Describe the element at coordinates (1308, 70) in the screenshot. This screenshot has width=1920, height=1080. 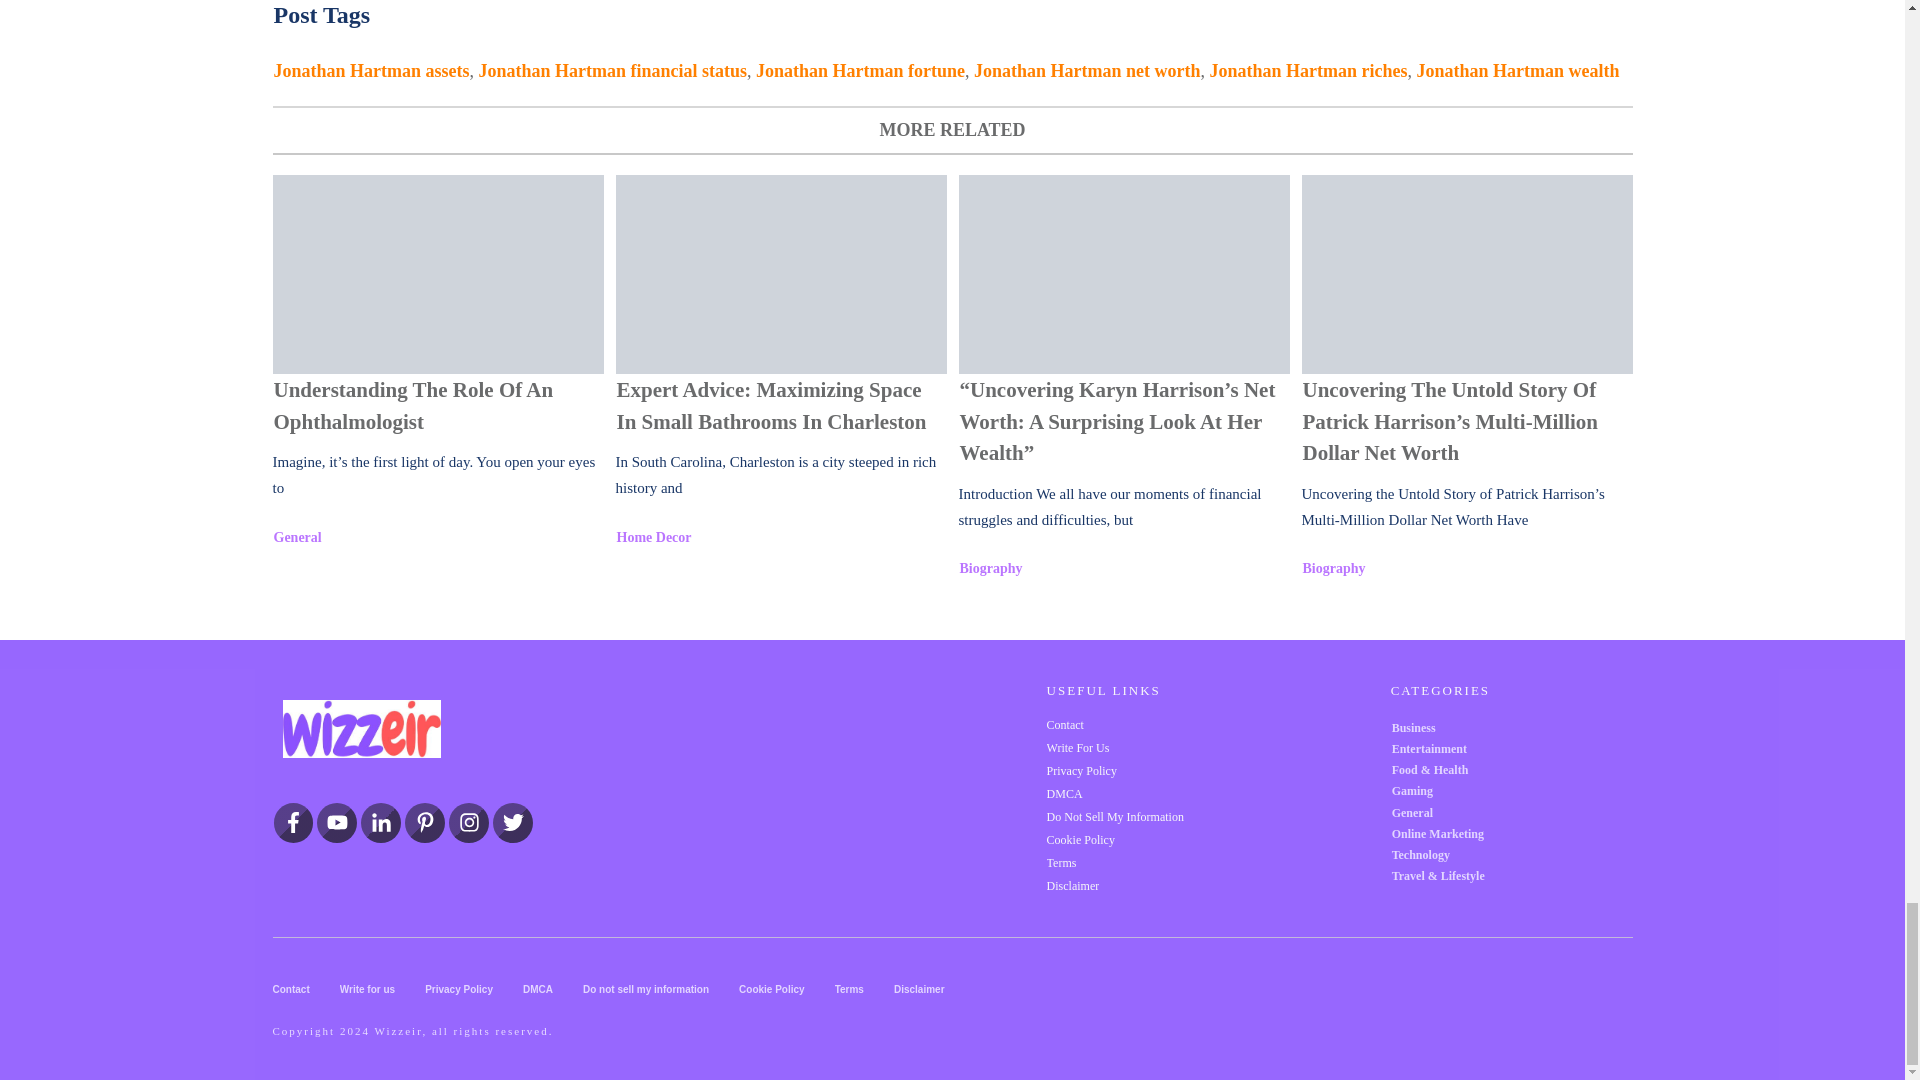
I see `Jonathan Hartman riches` at that location.